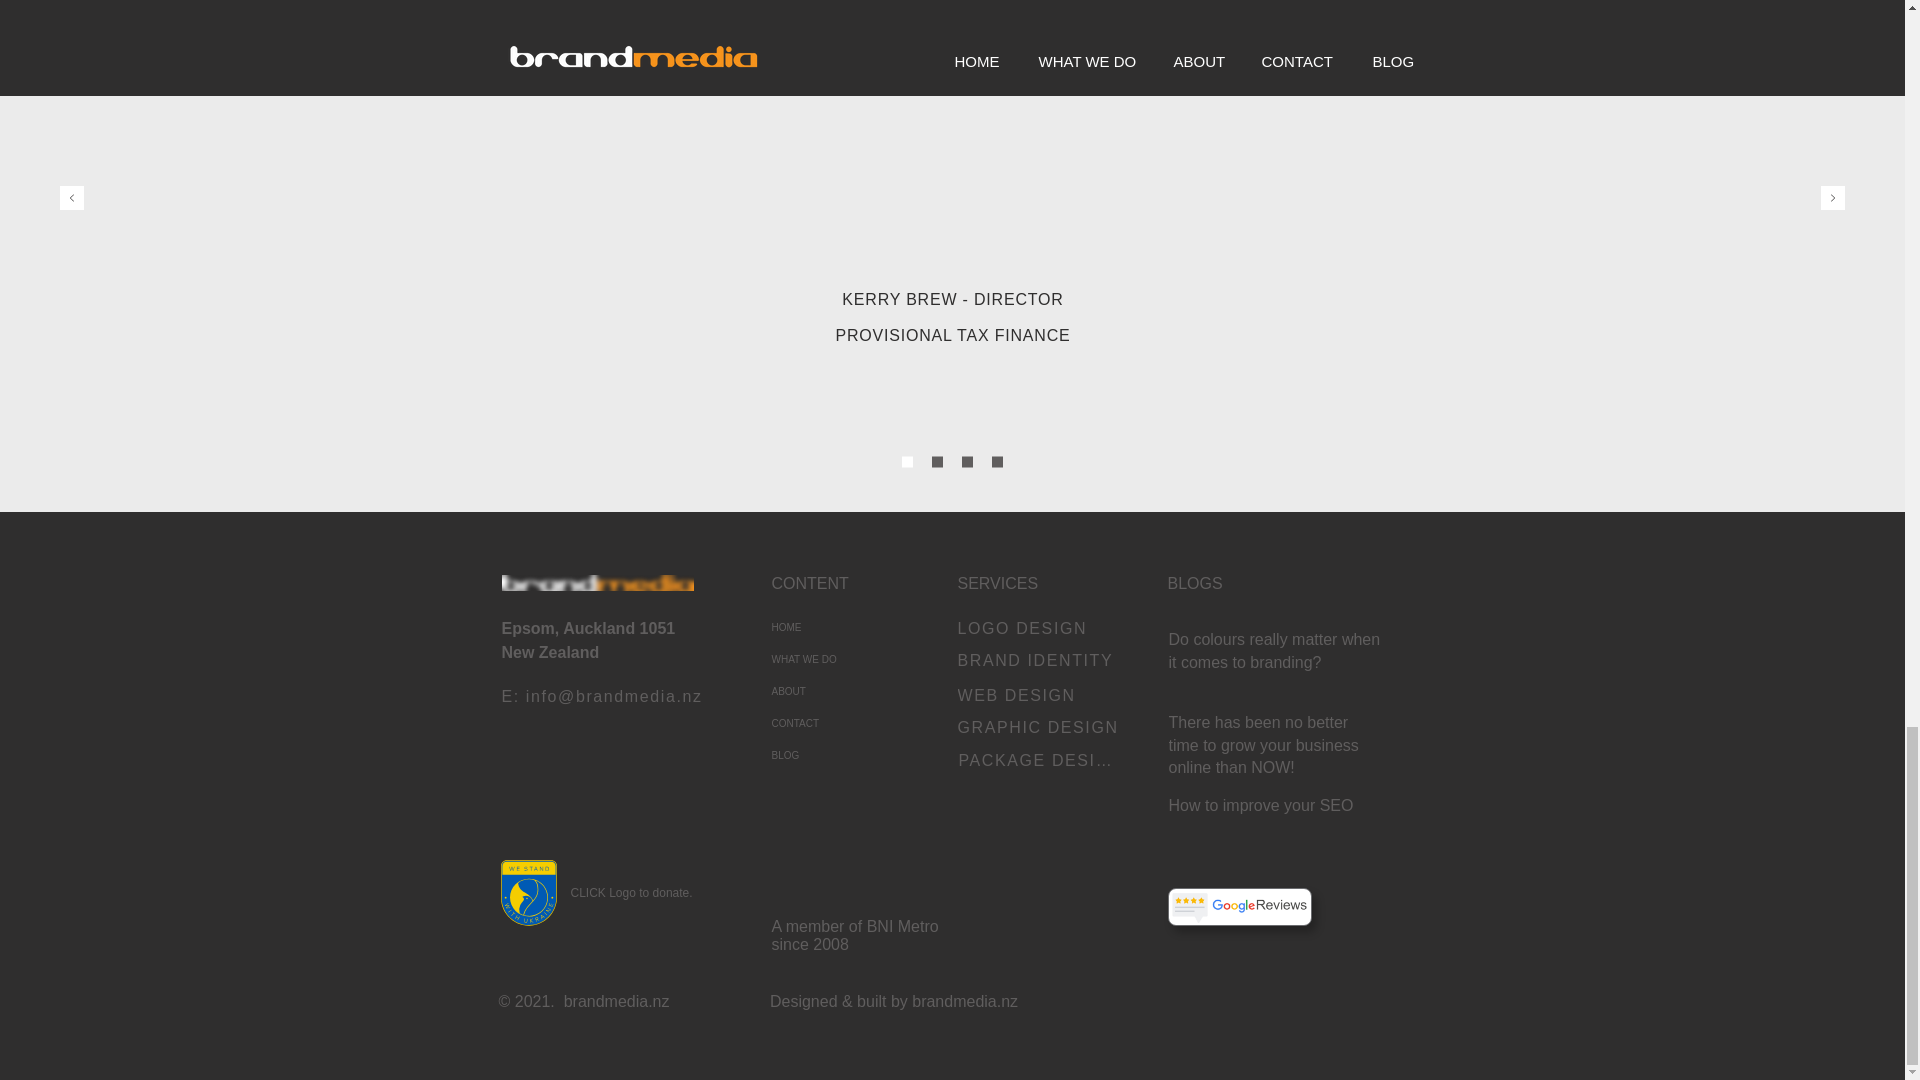 Image resolution: width=1920 pixels, height=1080 pixels. What do you see at coordinates (842, 660) in the screenshot?
I see `WHAT WE DO` at bounding box center [842, 660].